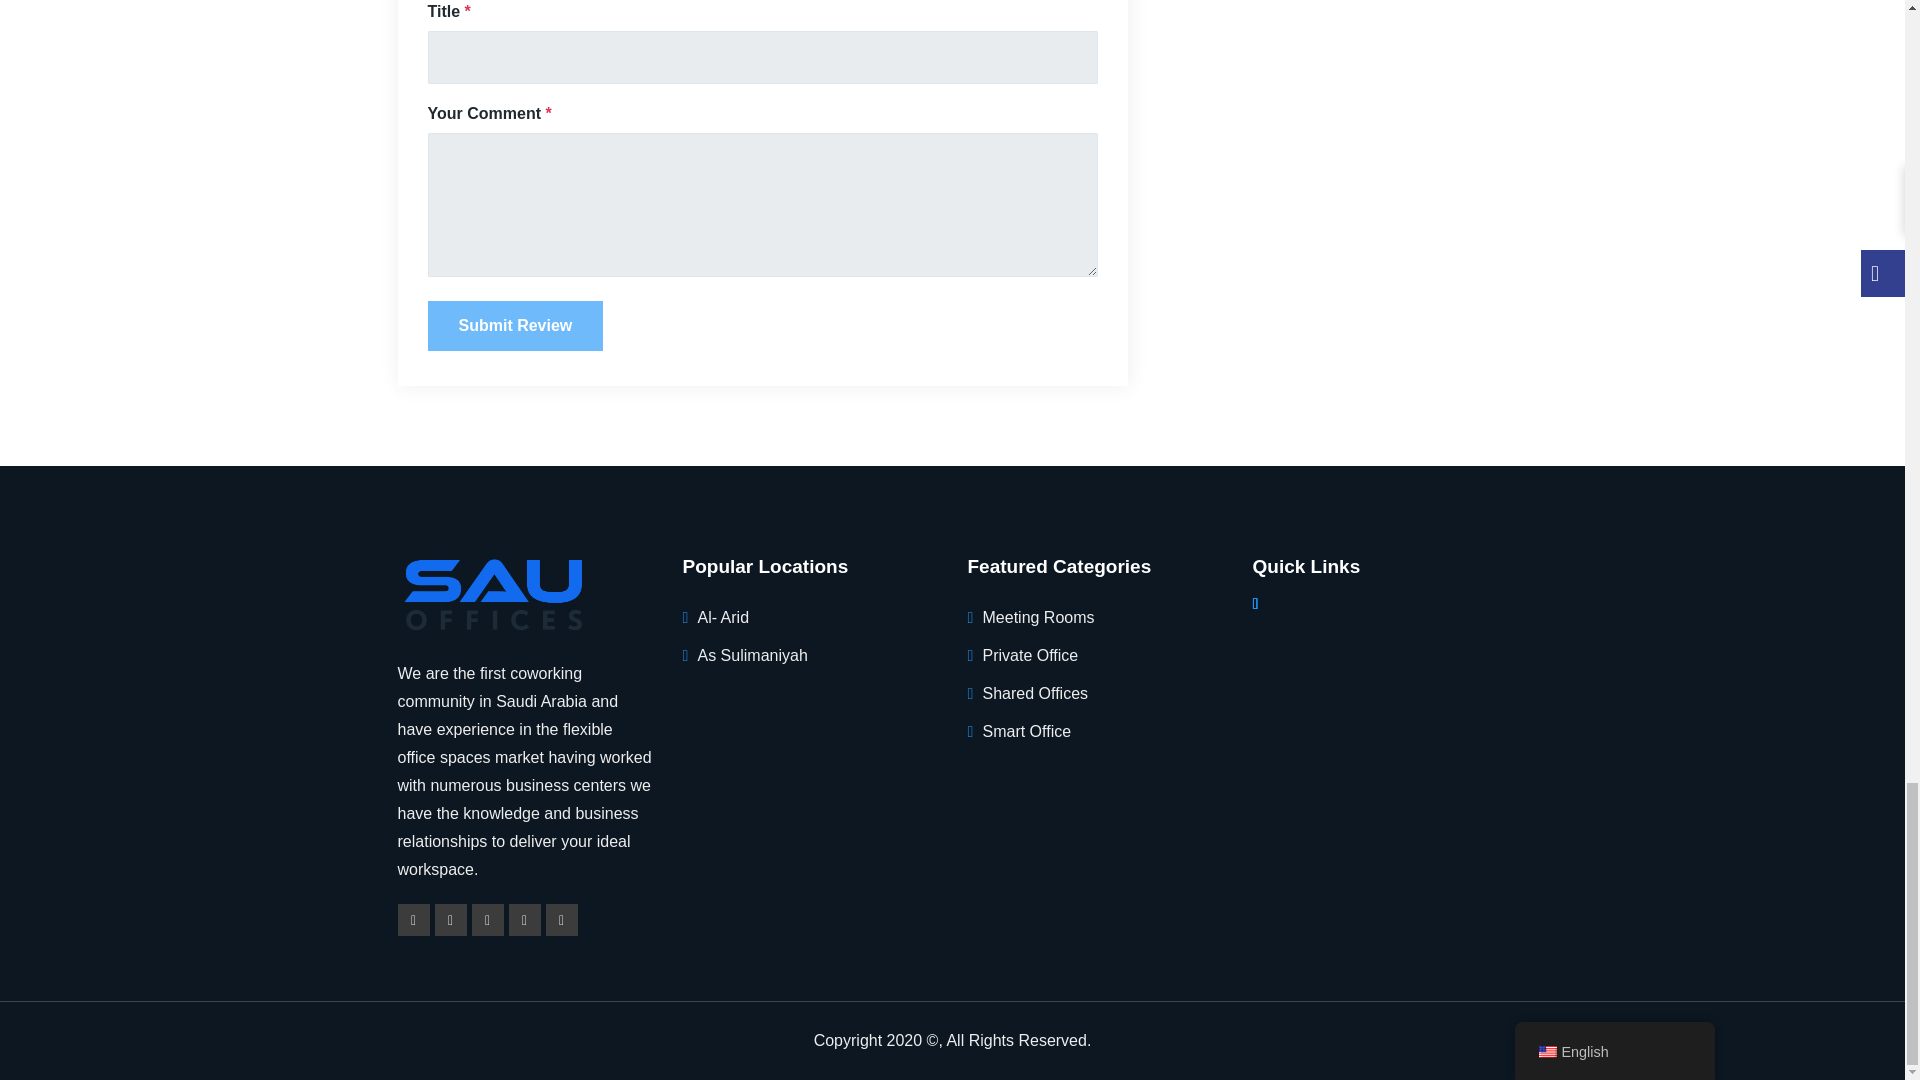 The width and height of the screenshot is (1920, 1080). What do you see at coordinates (1034, 693) in the screenshot?
I see `Shared Offices` at bounding box center [1034, 693].